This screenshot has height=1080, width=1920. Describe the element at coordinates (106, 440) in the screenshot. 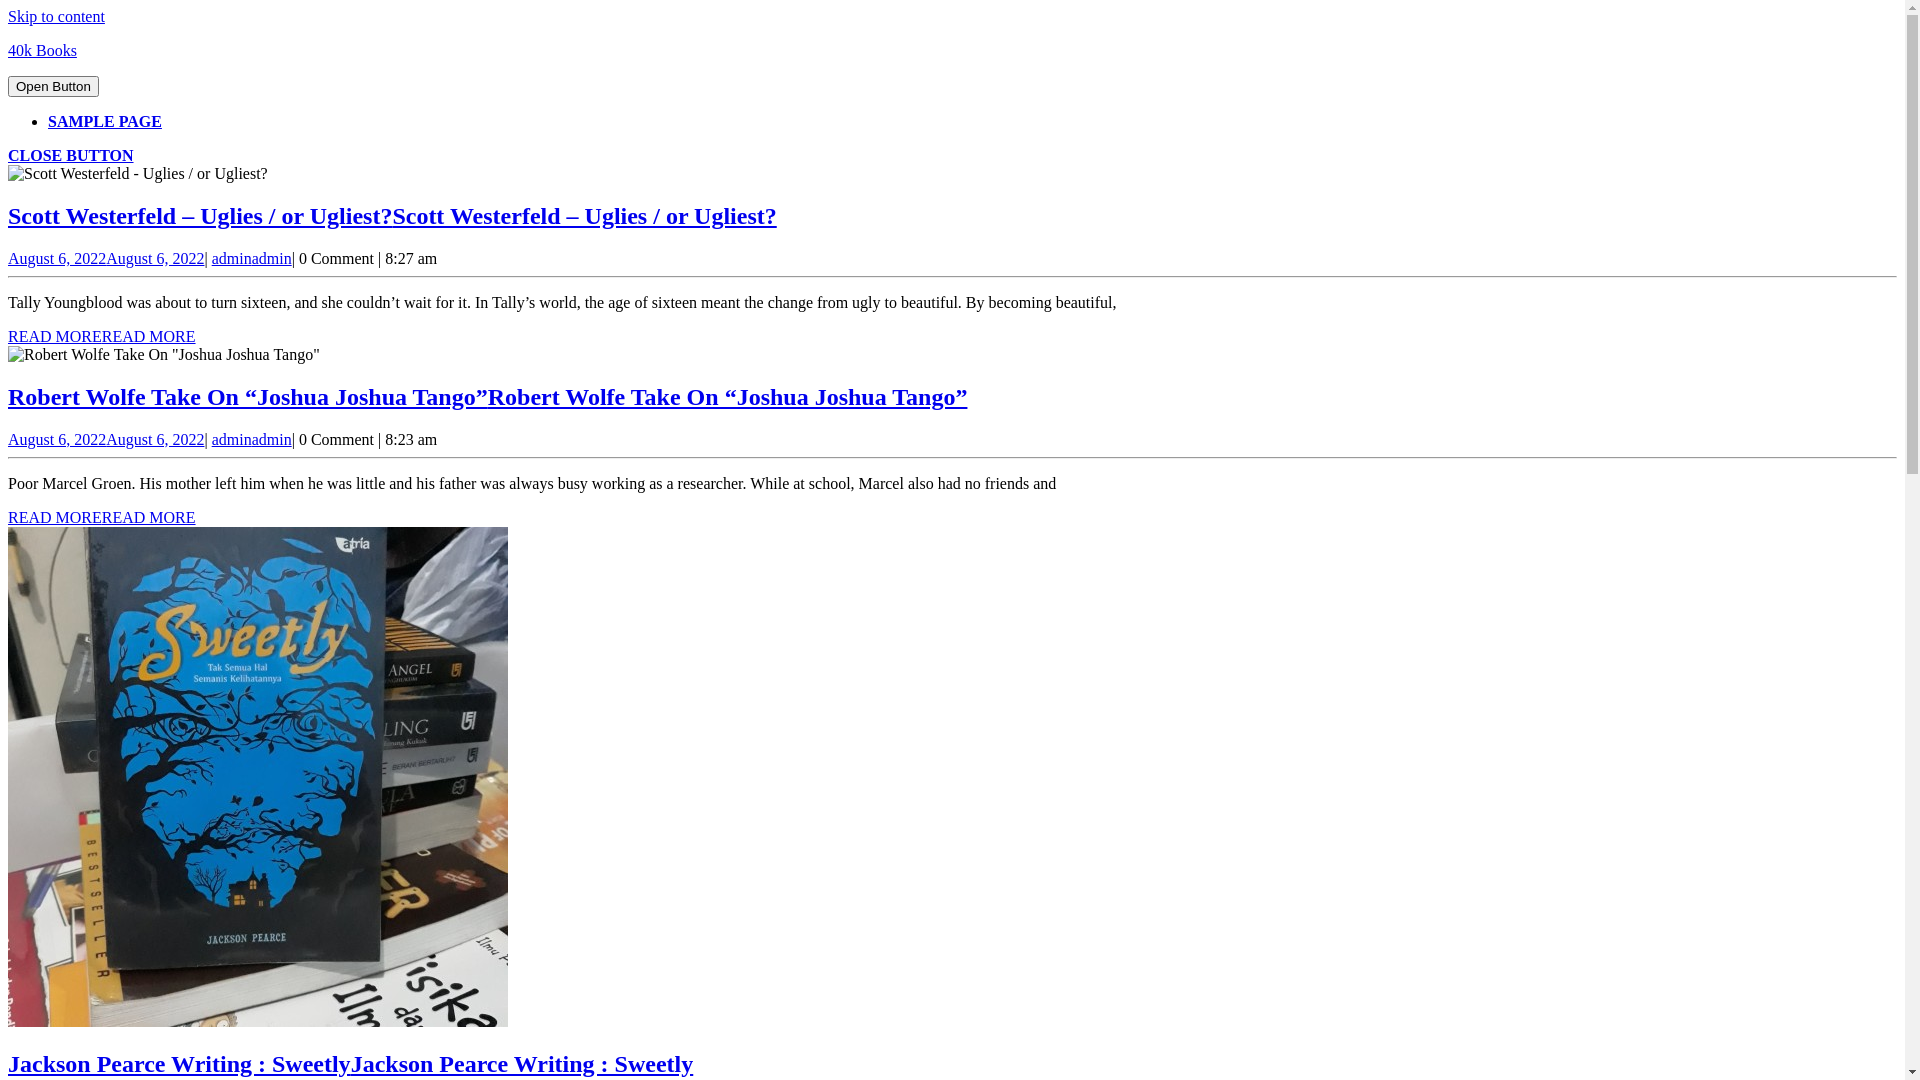

I see `August 6, 2022August 6, 2022` at that location.